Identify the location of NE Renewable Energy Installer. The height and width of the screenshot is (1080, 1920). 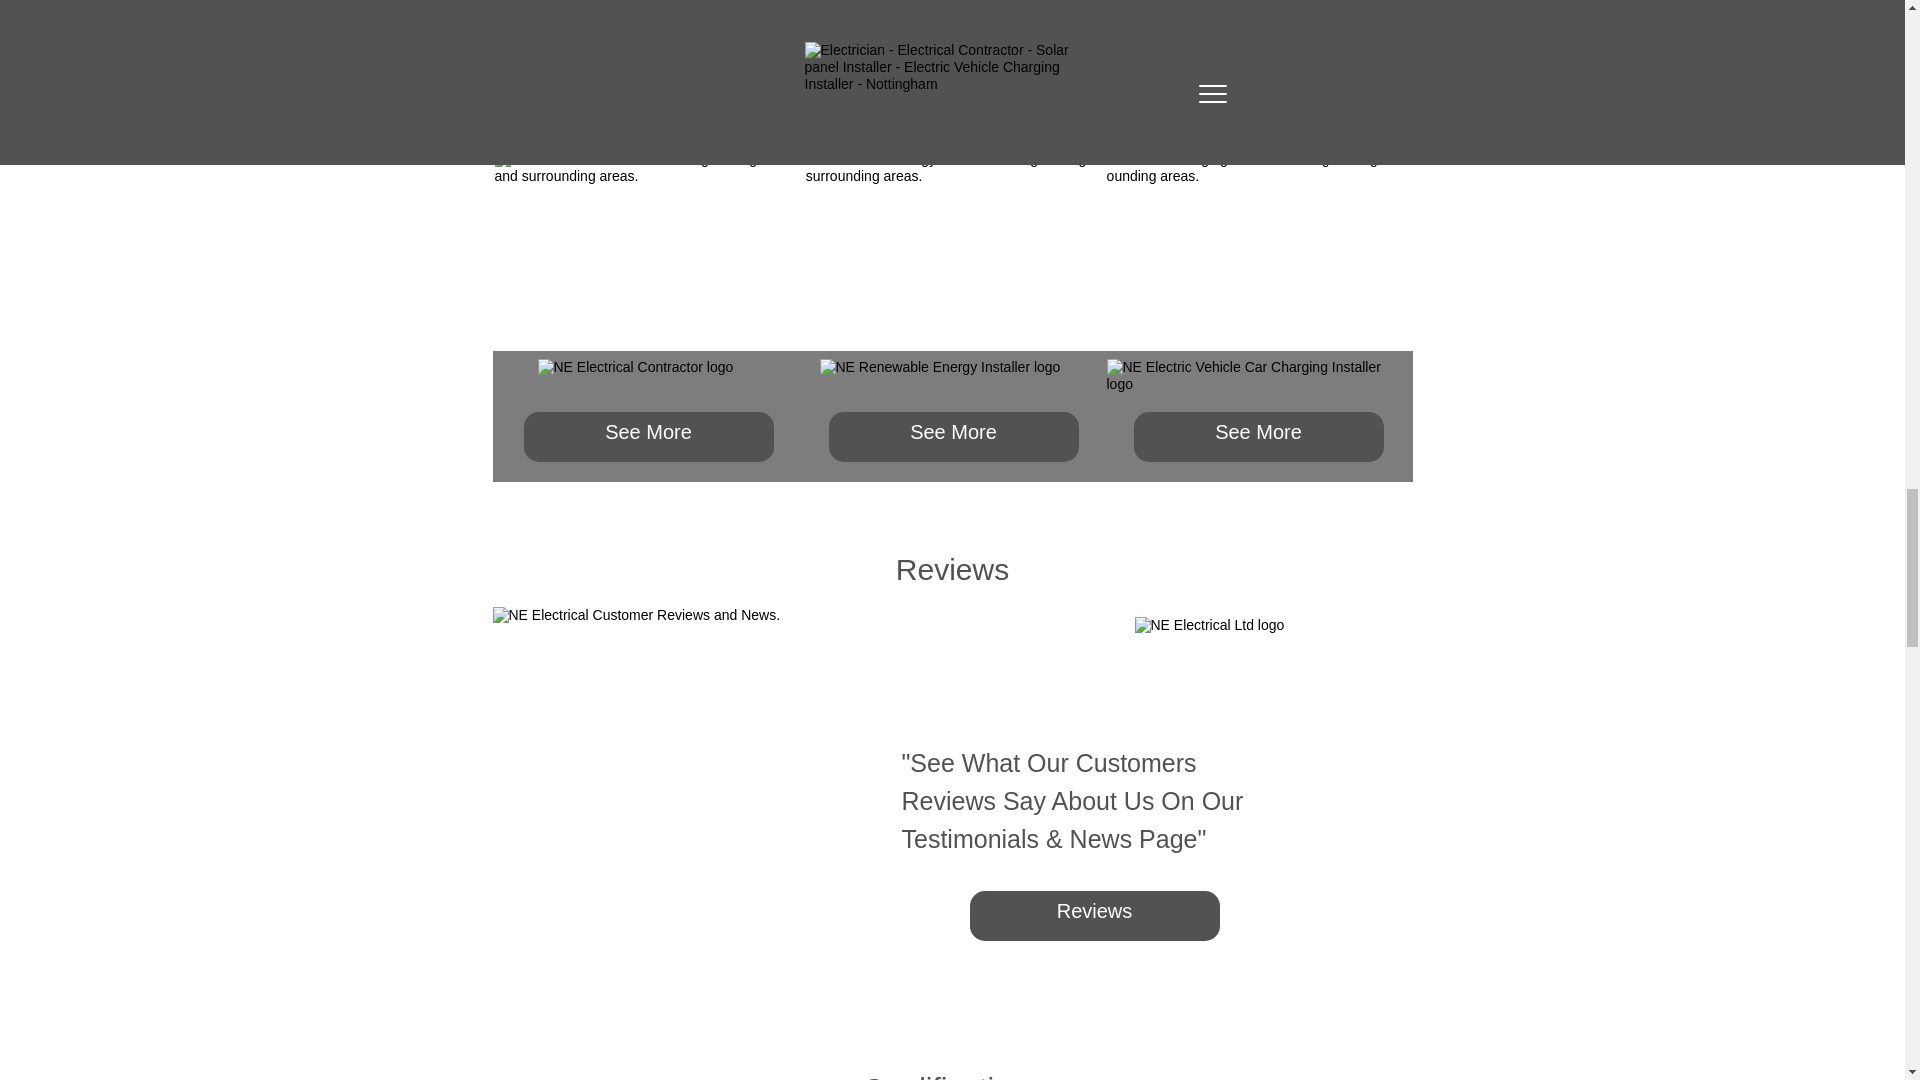
(952, 250).